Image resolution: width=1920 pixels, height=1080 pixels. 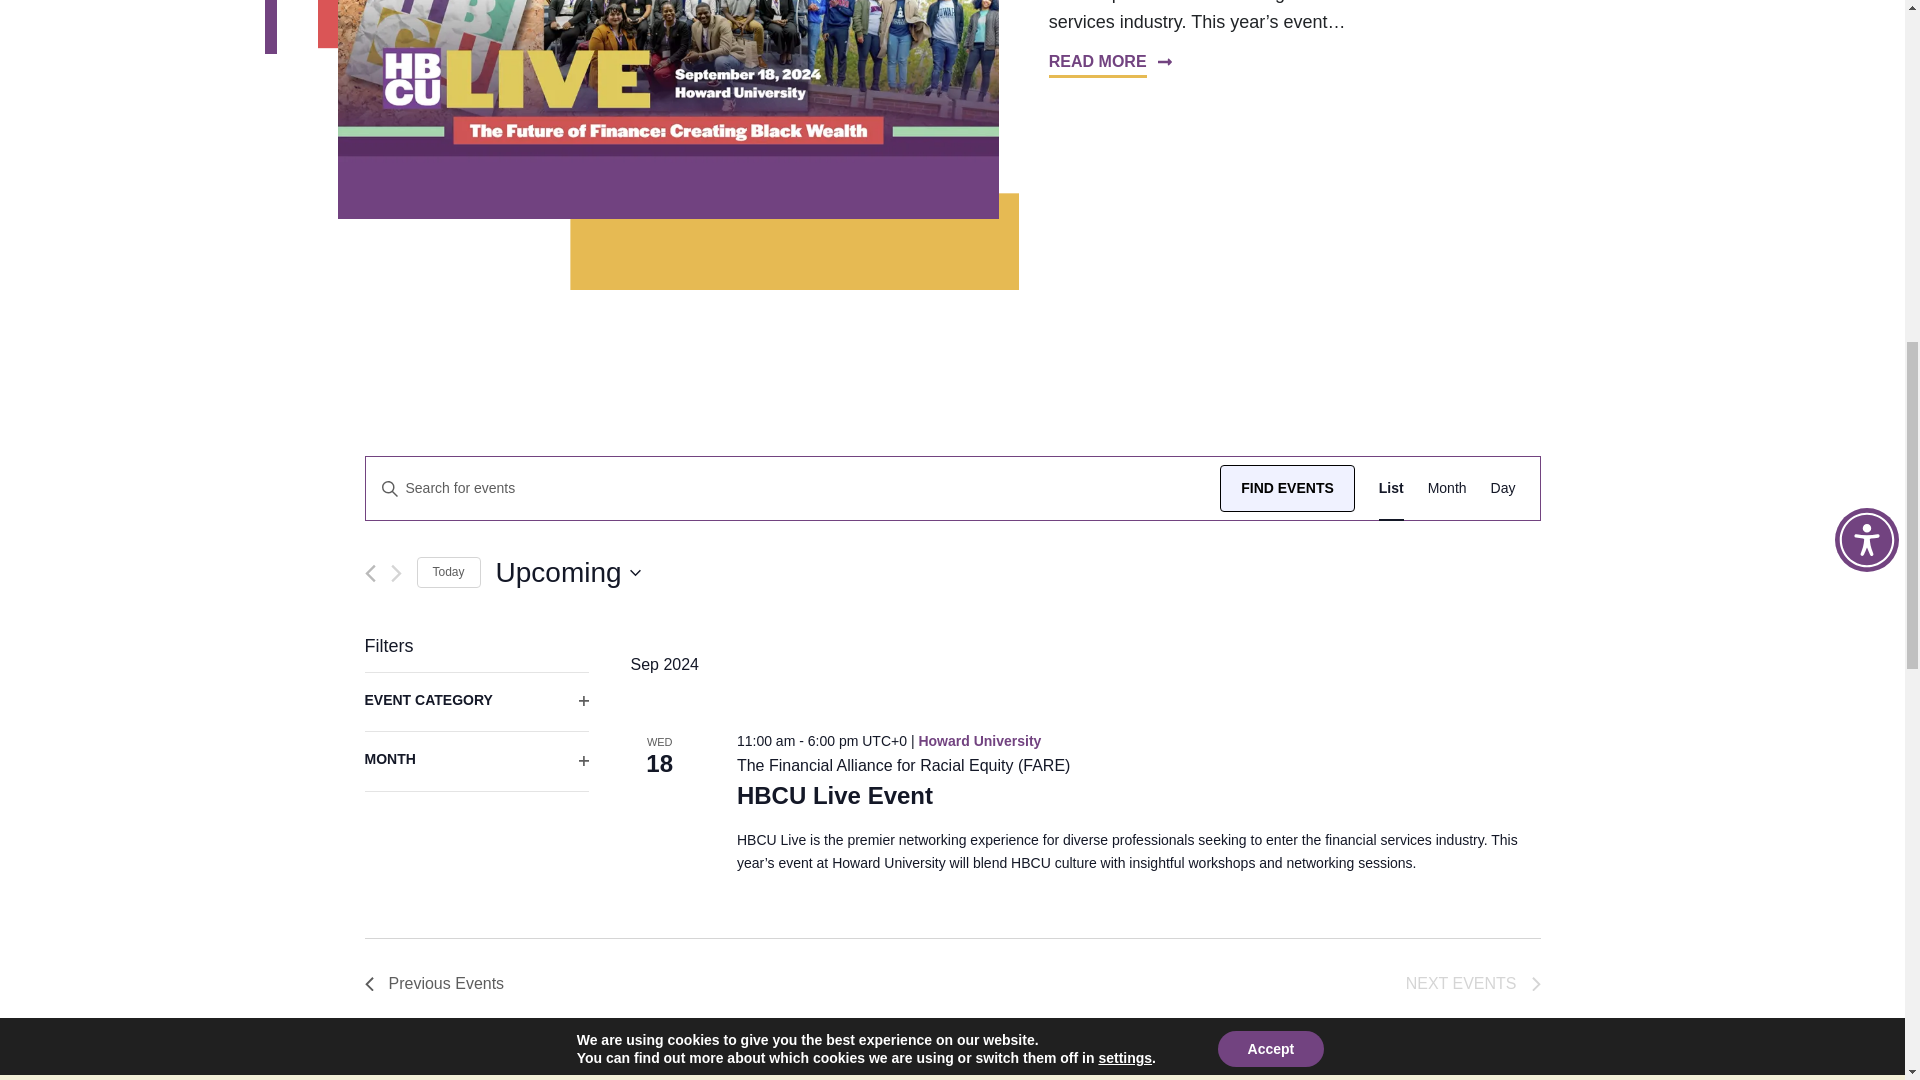 I want to click on Previous Events, so click(x=434, y=983).